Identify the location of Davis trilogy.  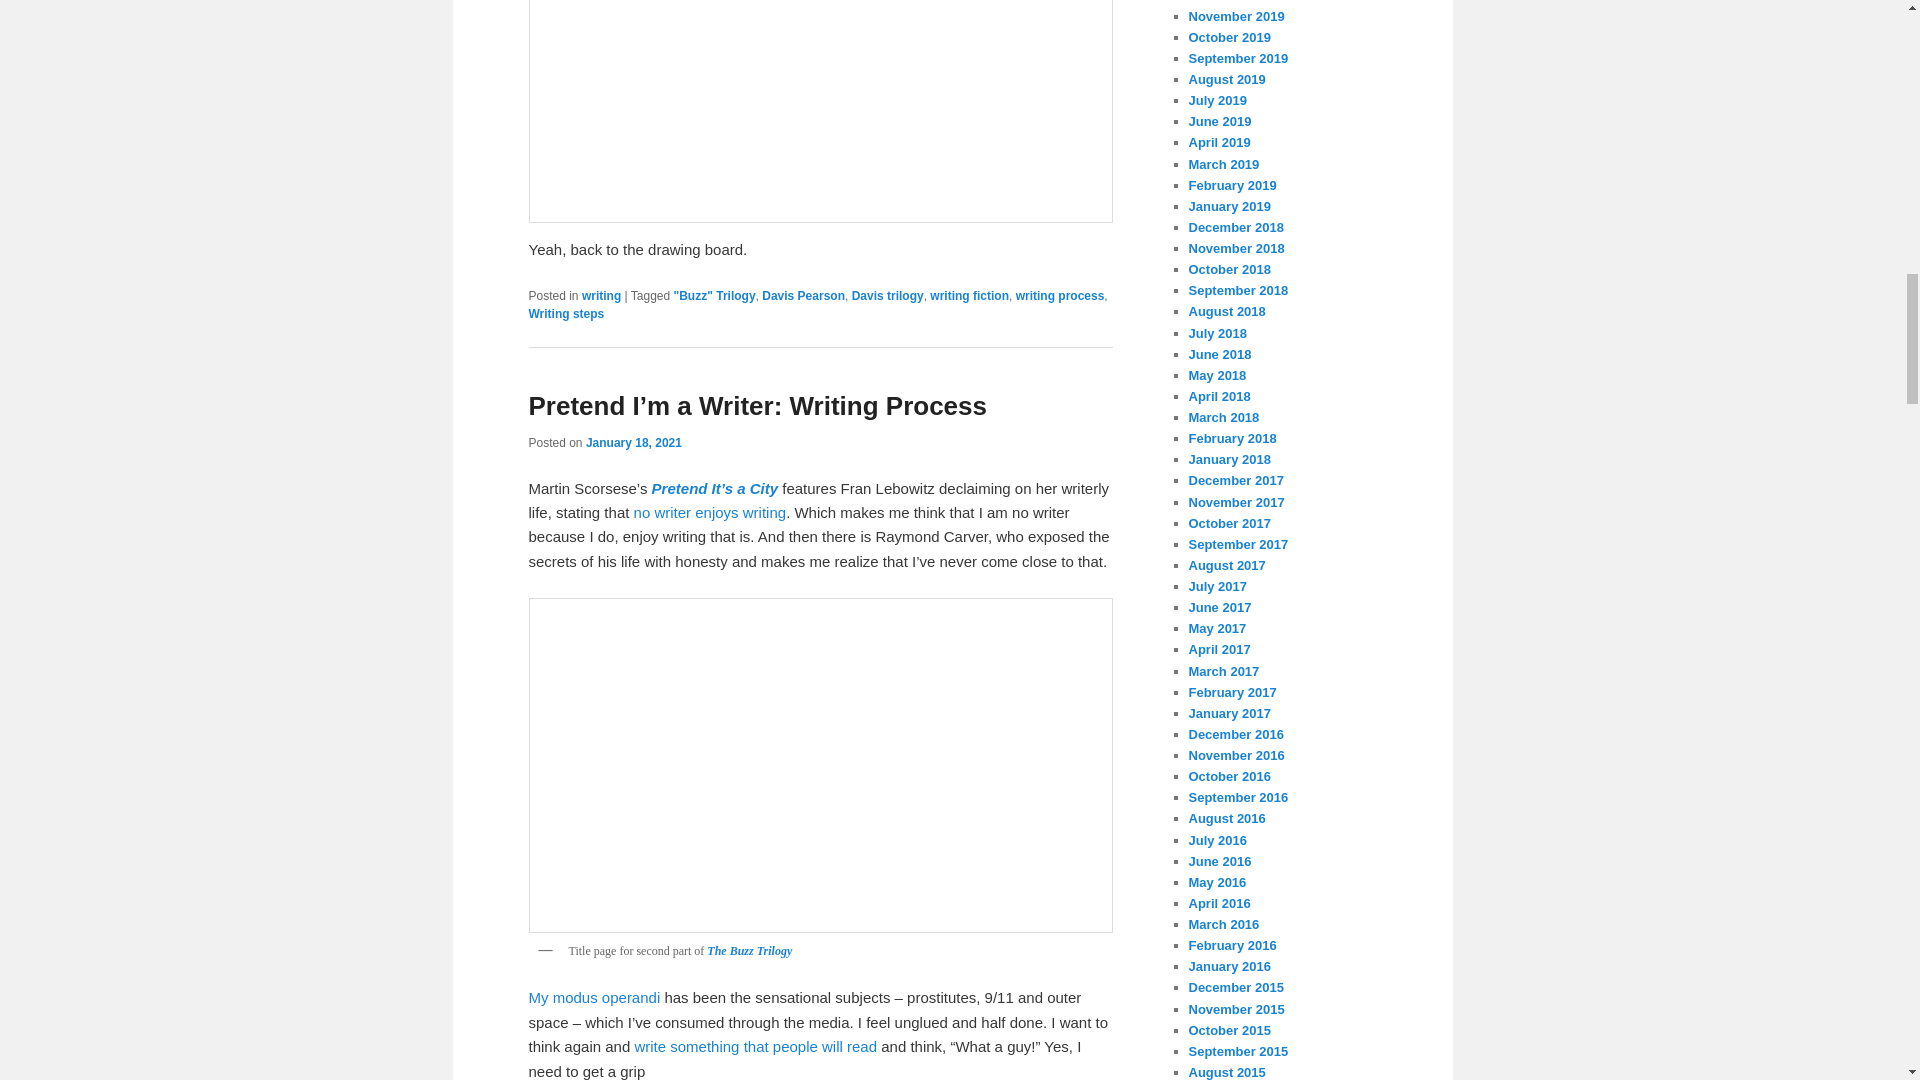
(888, 296).